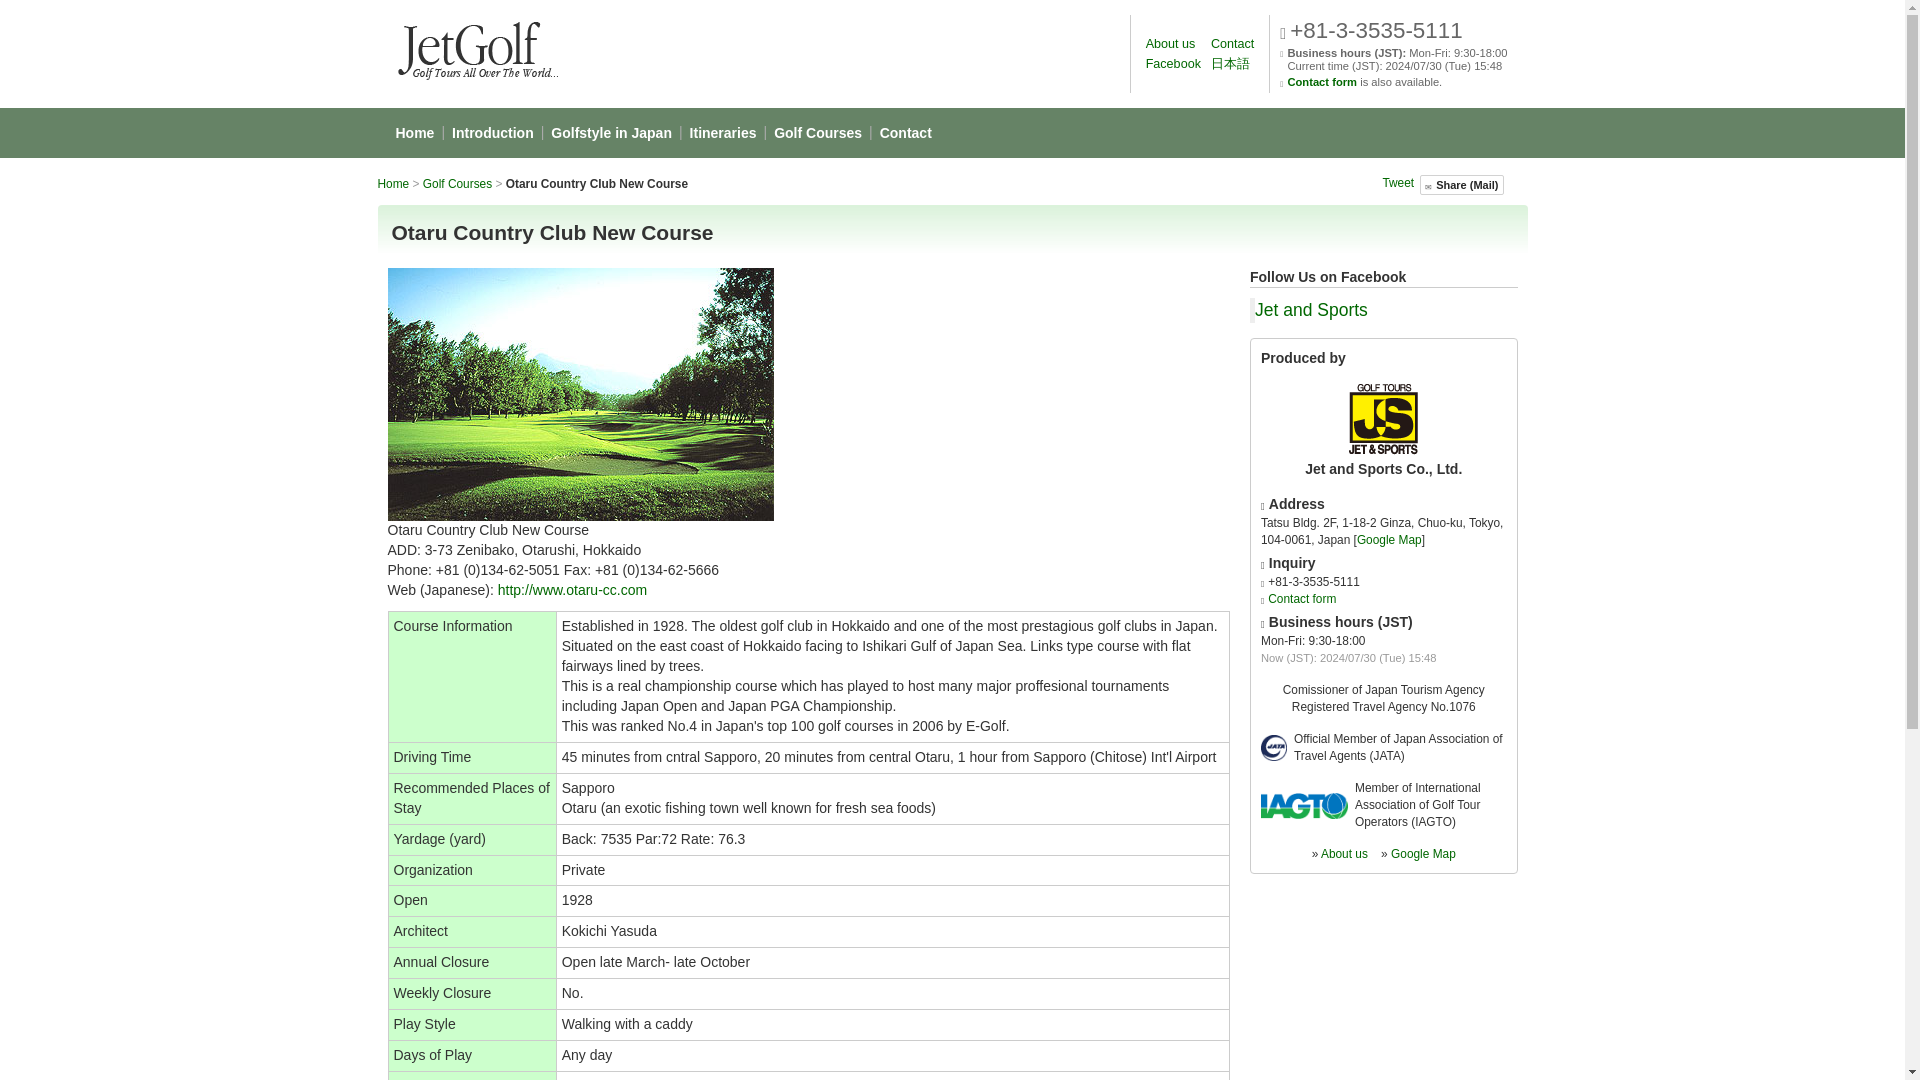 This screenshot has height=1080, width=1920. I want to click on Tweet, so click(1398, 183).